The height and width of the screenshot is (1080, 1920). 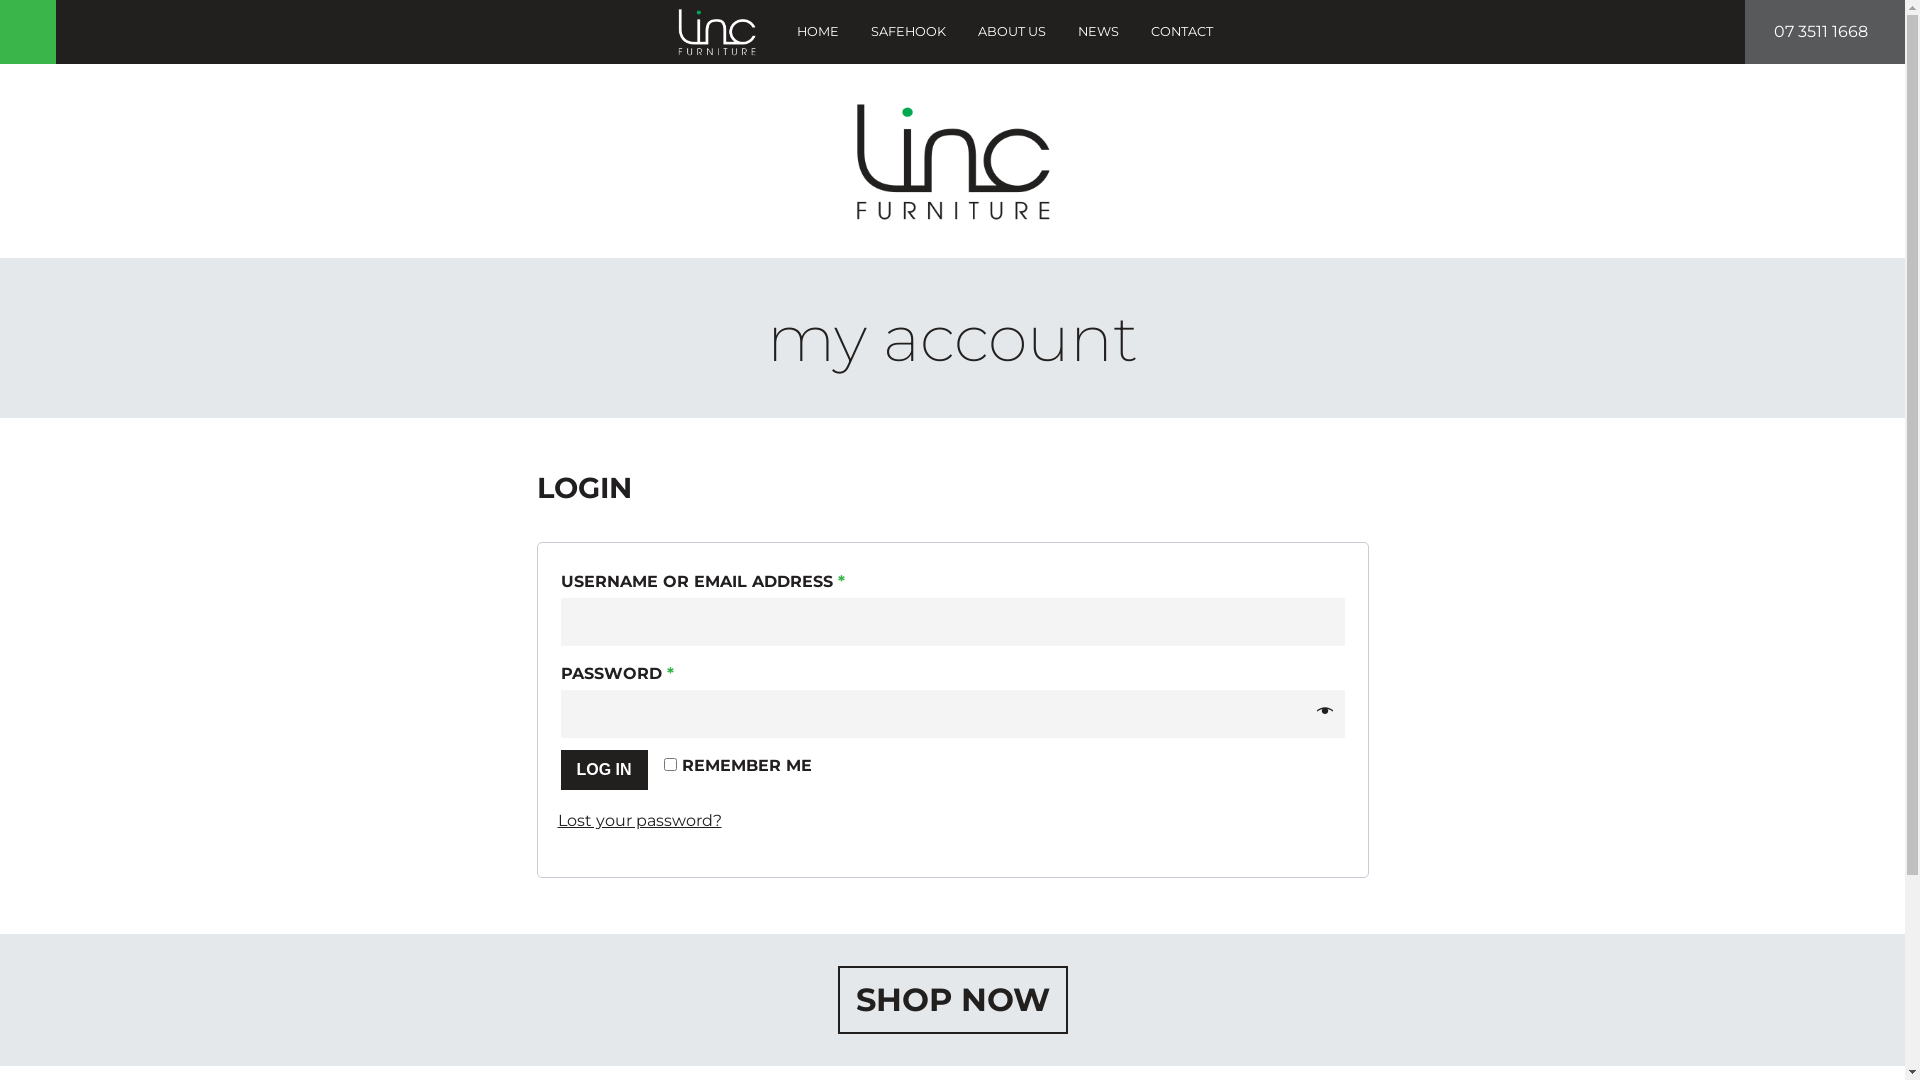 I want to click on ABOUT US, so click(x=1012, y=32).